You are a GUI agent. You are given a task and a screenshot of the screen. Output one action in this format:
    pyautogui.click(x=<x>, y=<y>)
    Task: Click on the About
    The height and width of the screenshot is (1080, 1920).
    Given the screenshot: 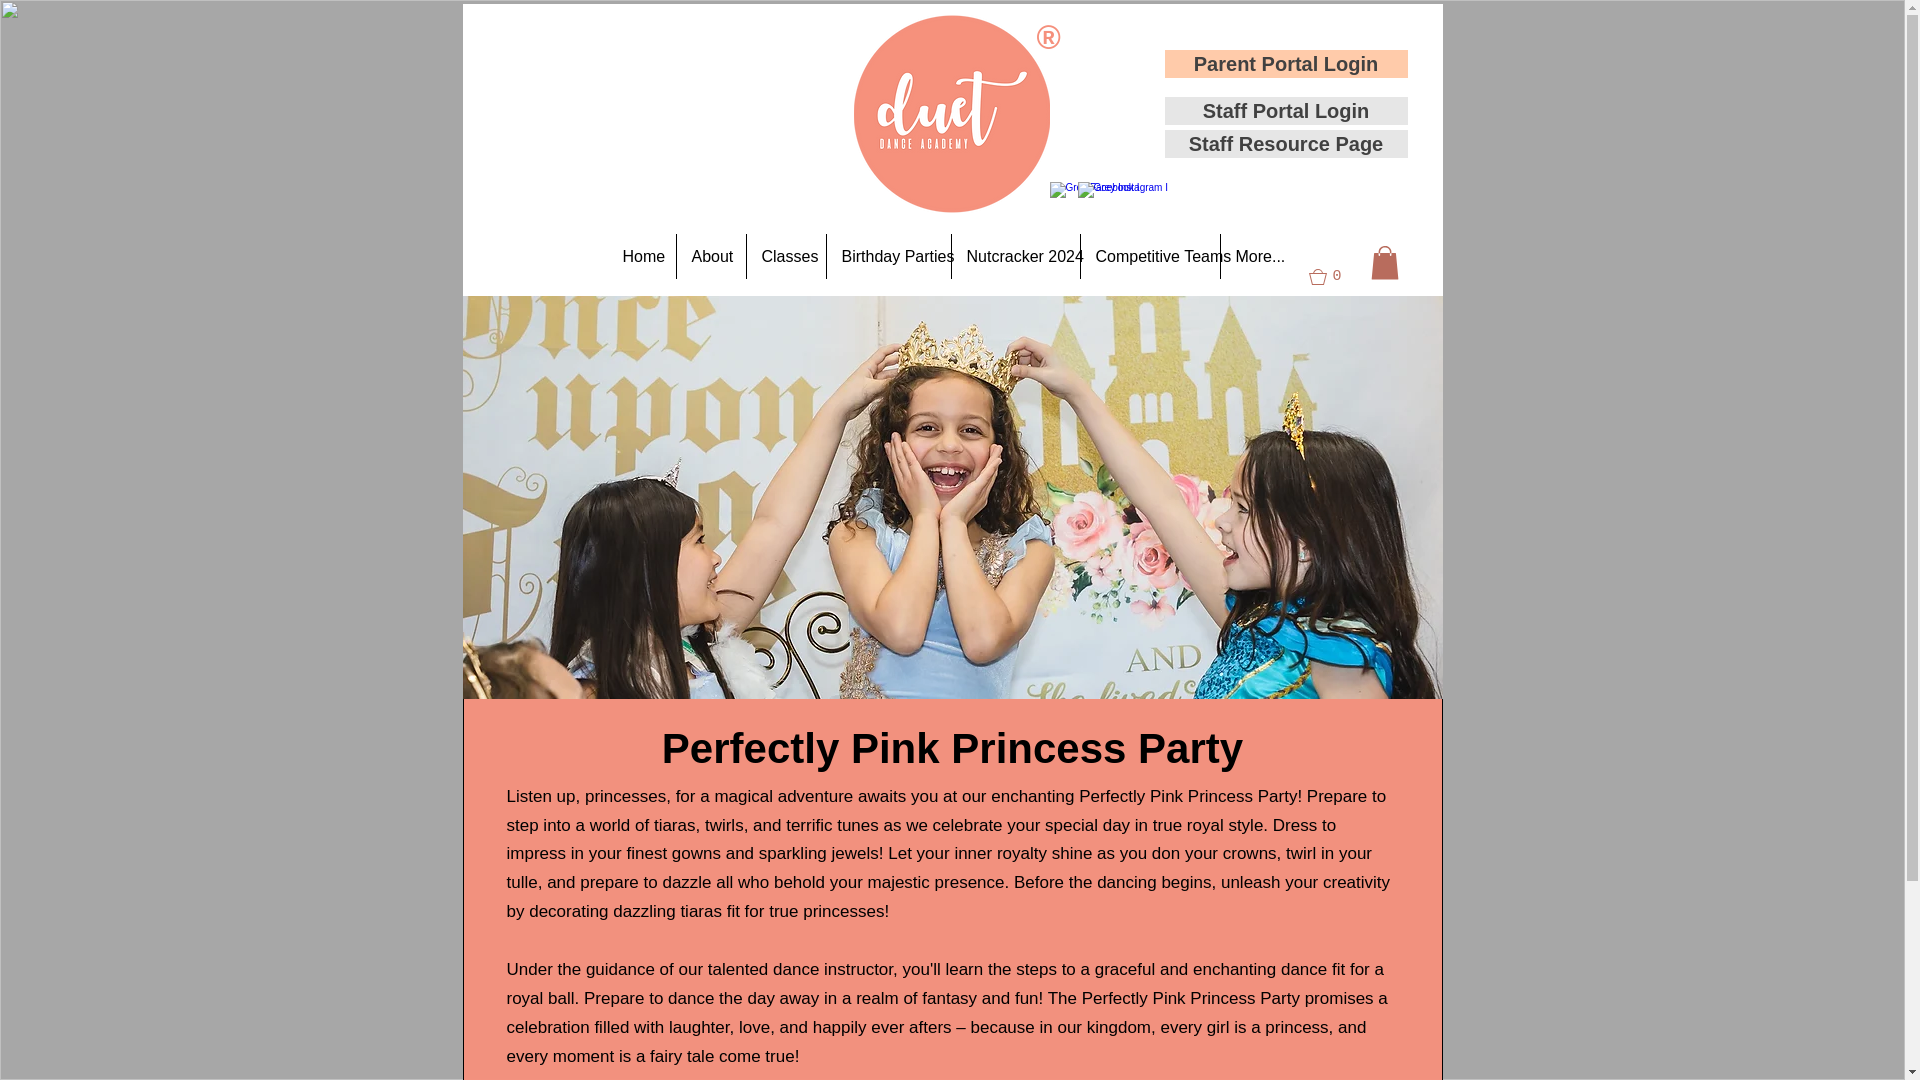 What is the action you would take?
    pyautogui.click(x=710, y=256)
    